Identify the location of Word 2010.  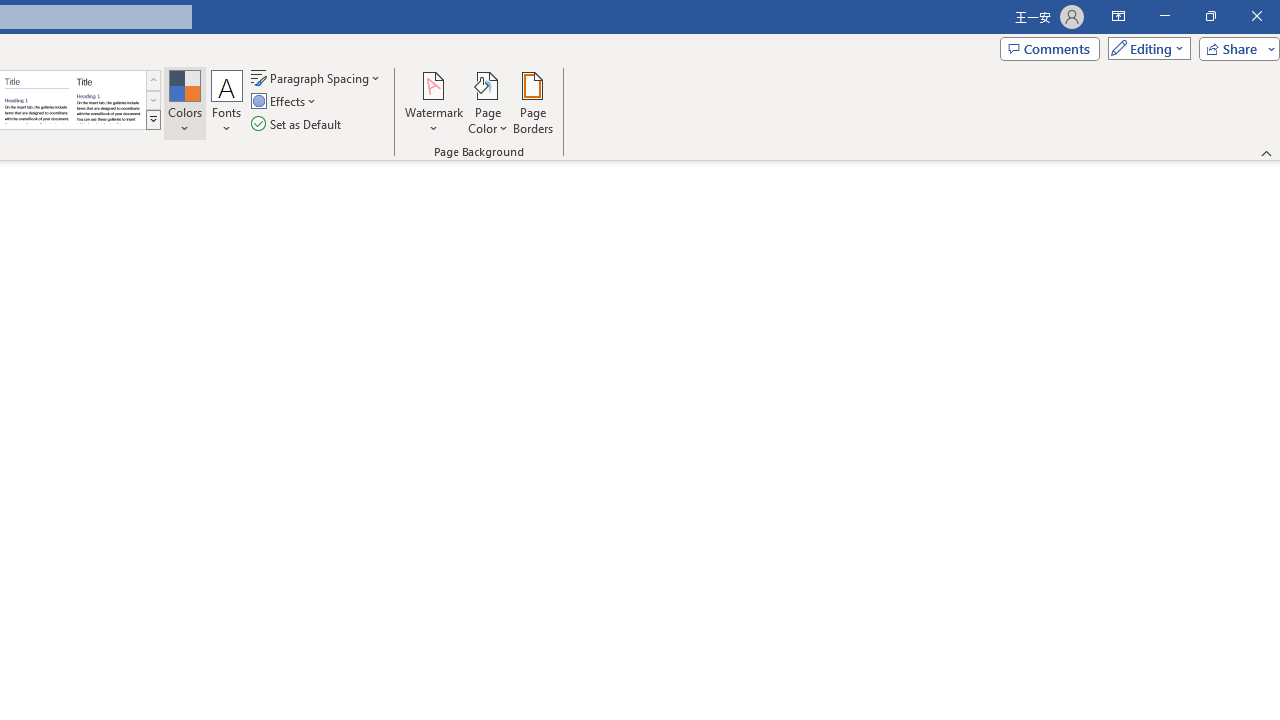
(36, 100).